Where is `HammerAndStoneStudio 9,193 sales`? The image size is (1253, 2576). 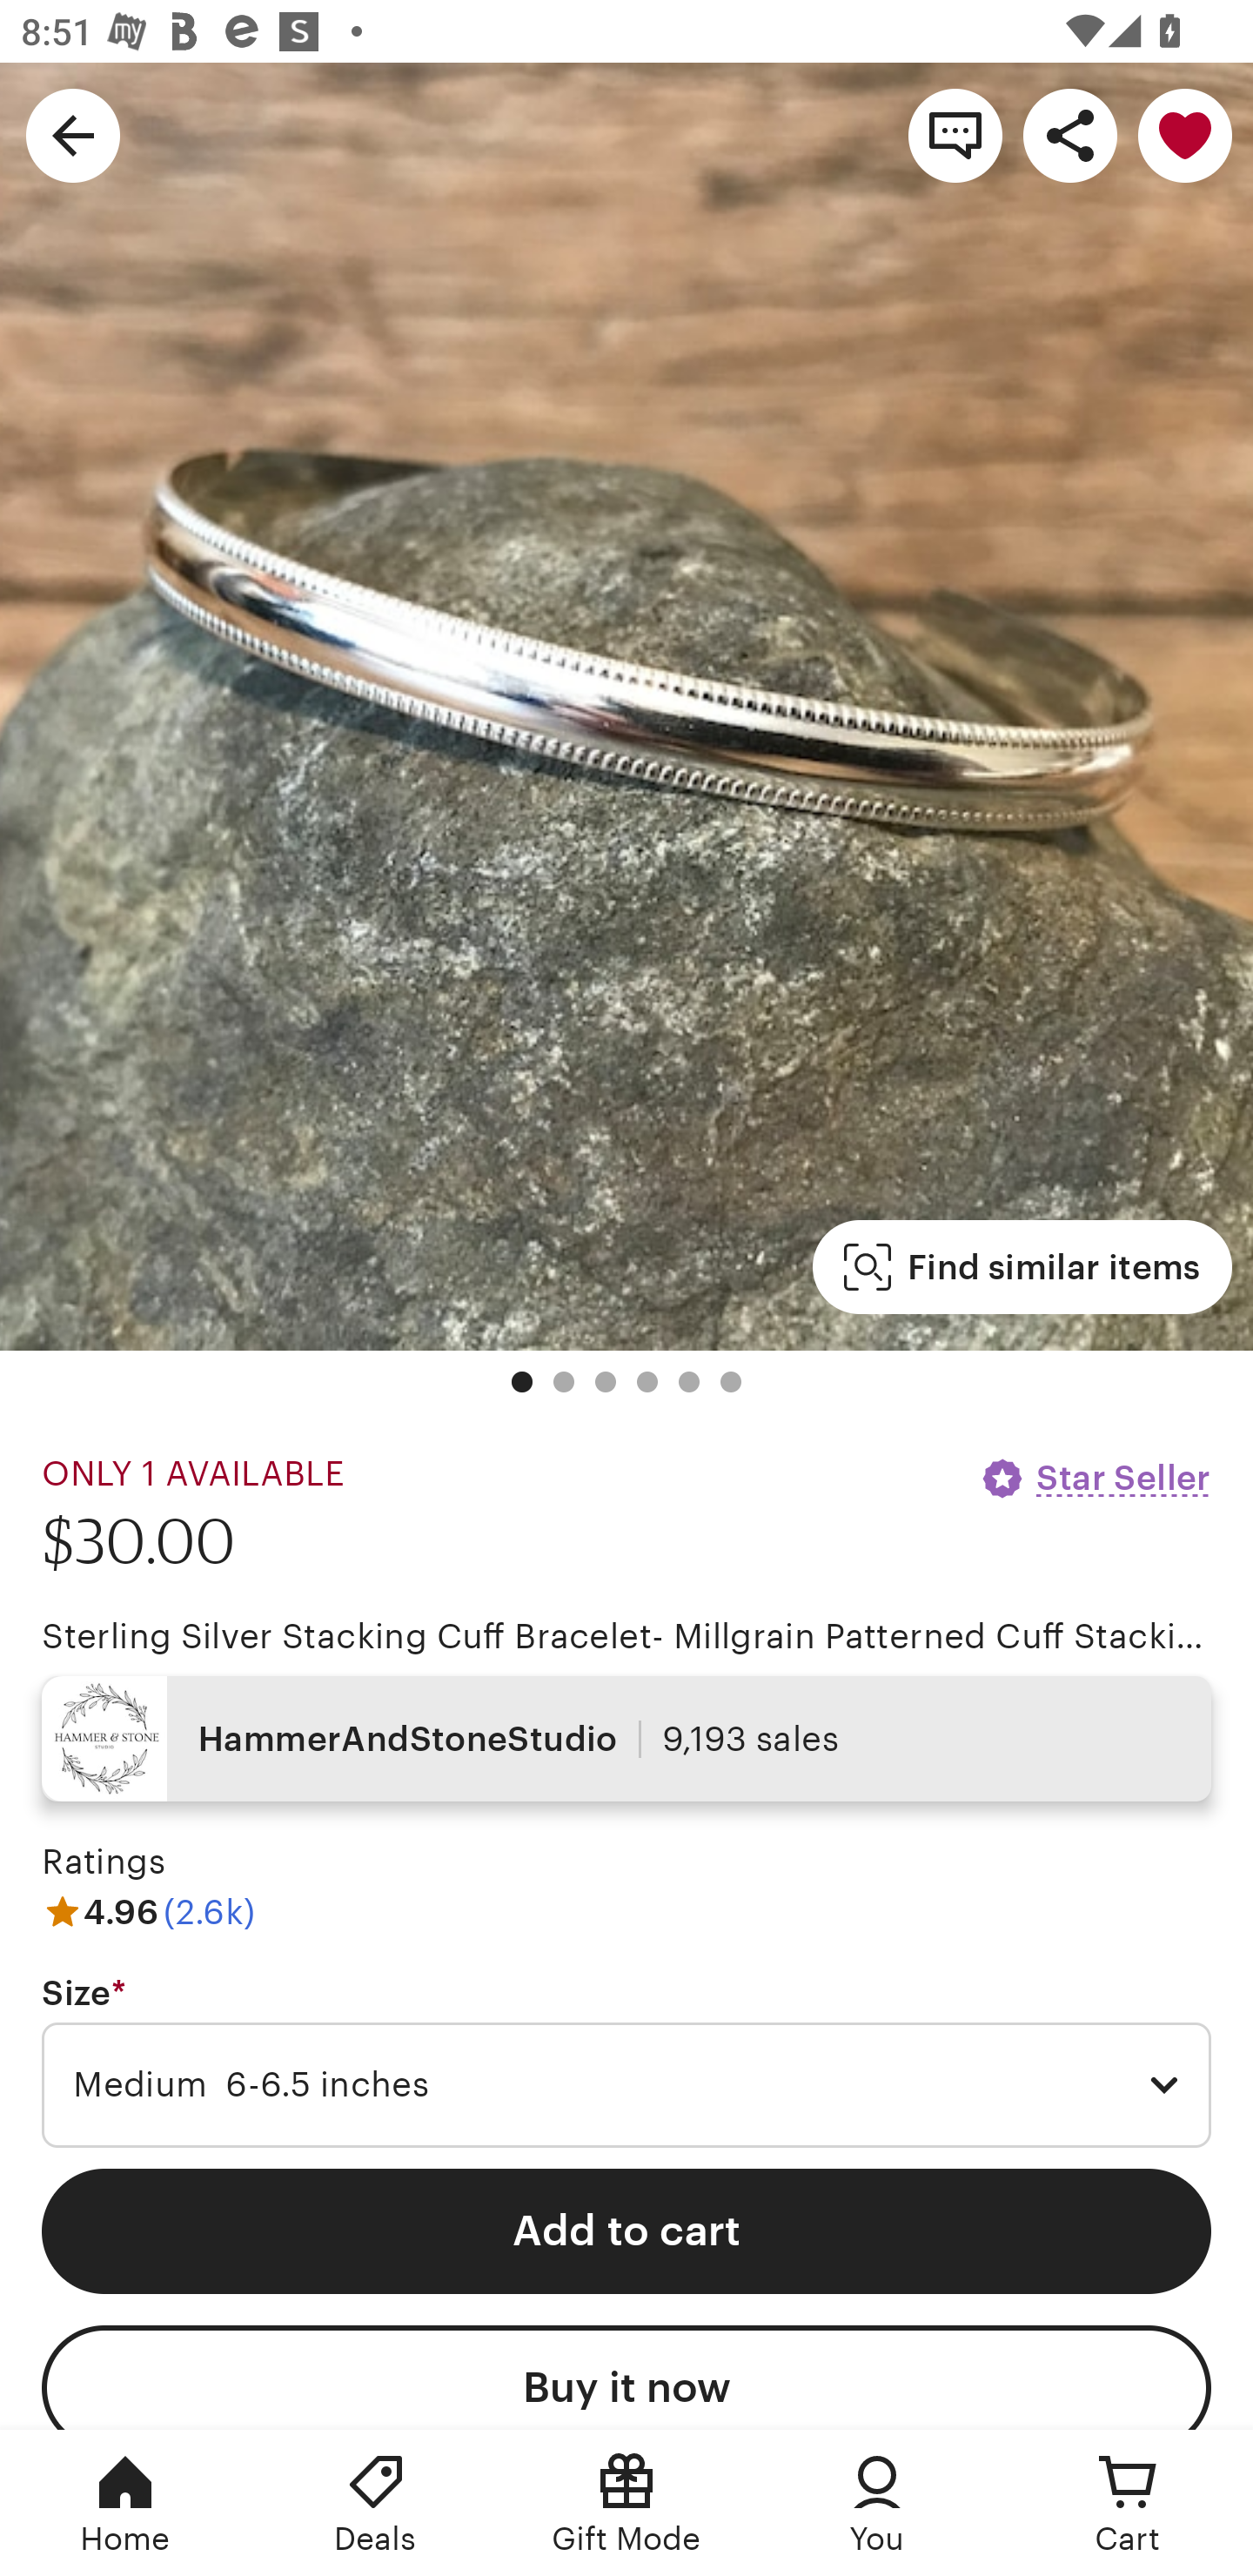
HammerAndStoneStudio 9,193 sales is located at coordinates (626, 1739).